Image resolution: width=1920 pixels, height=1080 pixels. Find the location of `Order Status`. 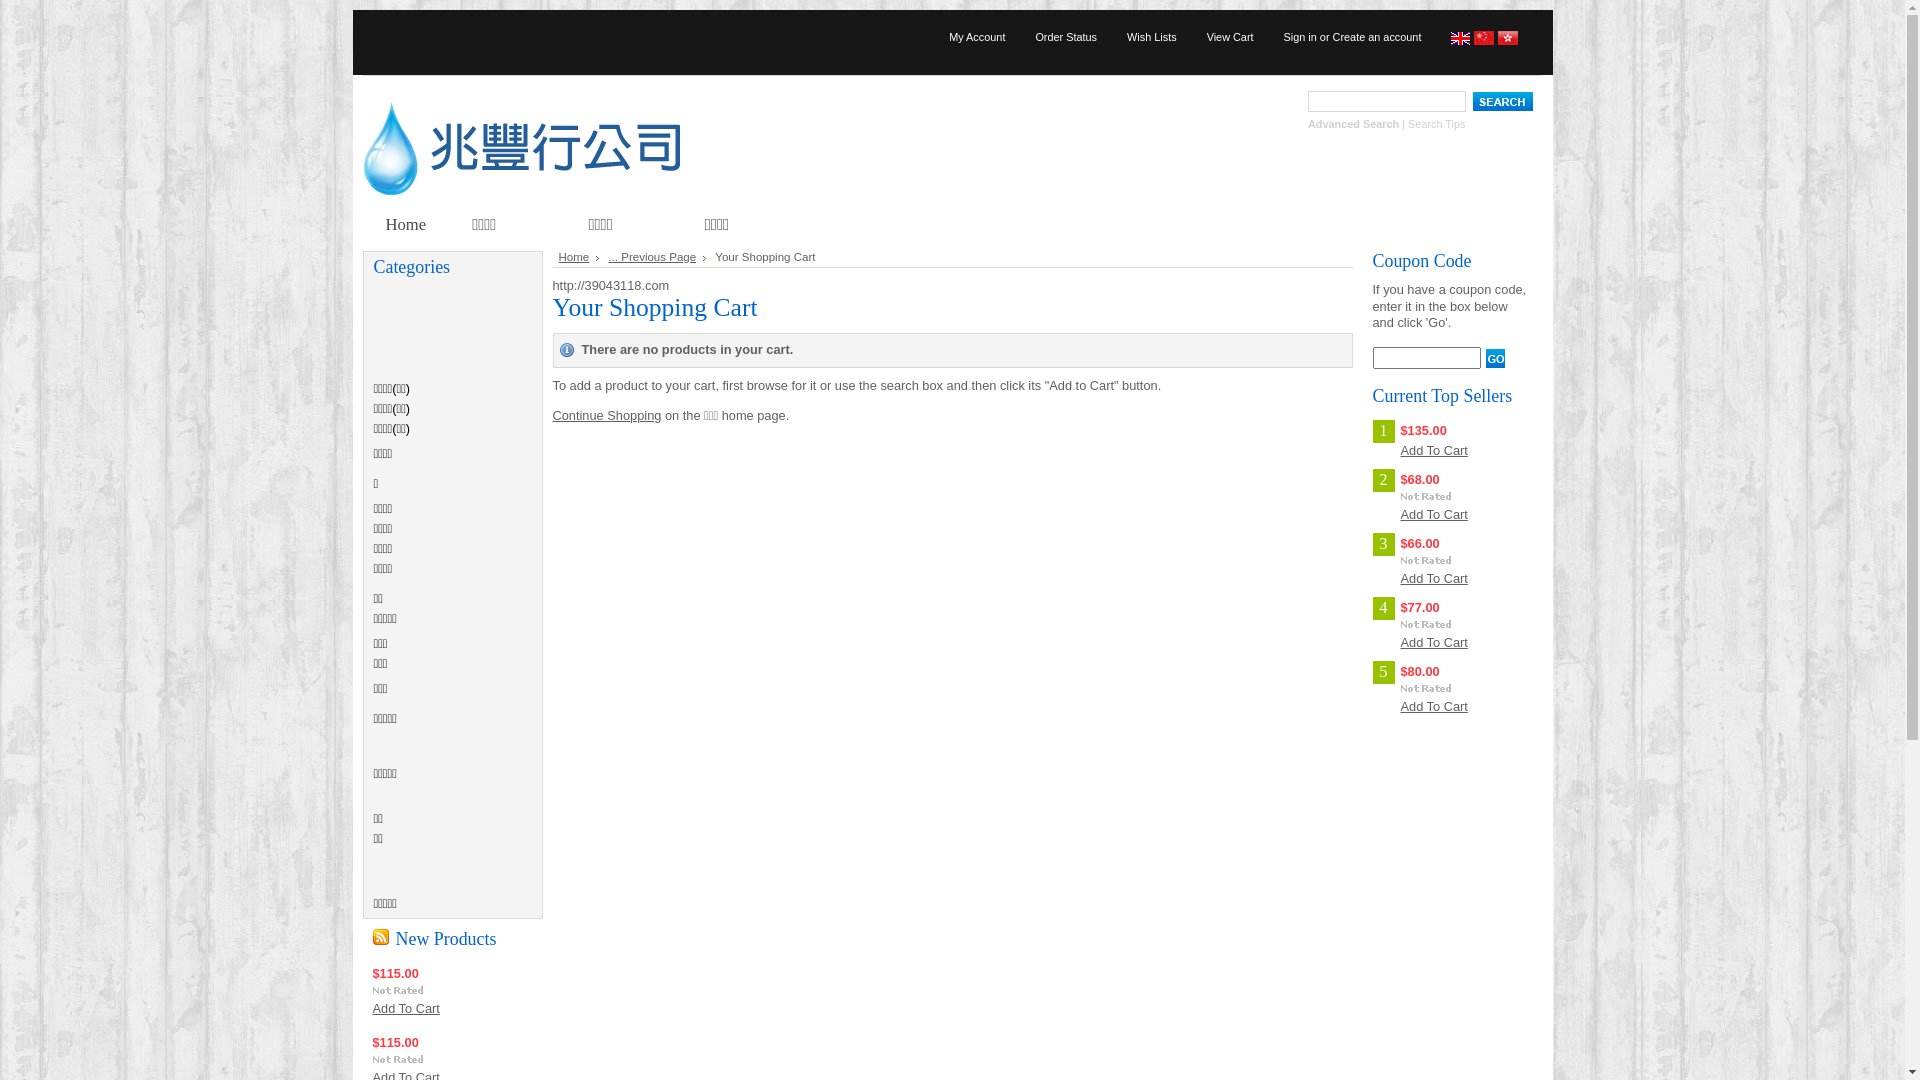

Order Status is located at coordinates (1066, 37).